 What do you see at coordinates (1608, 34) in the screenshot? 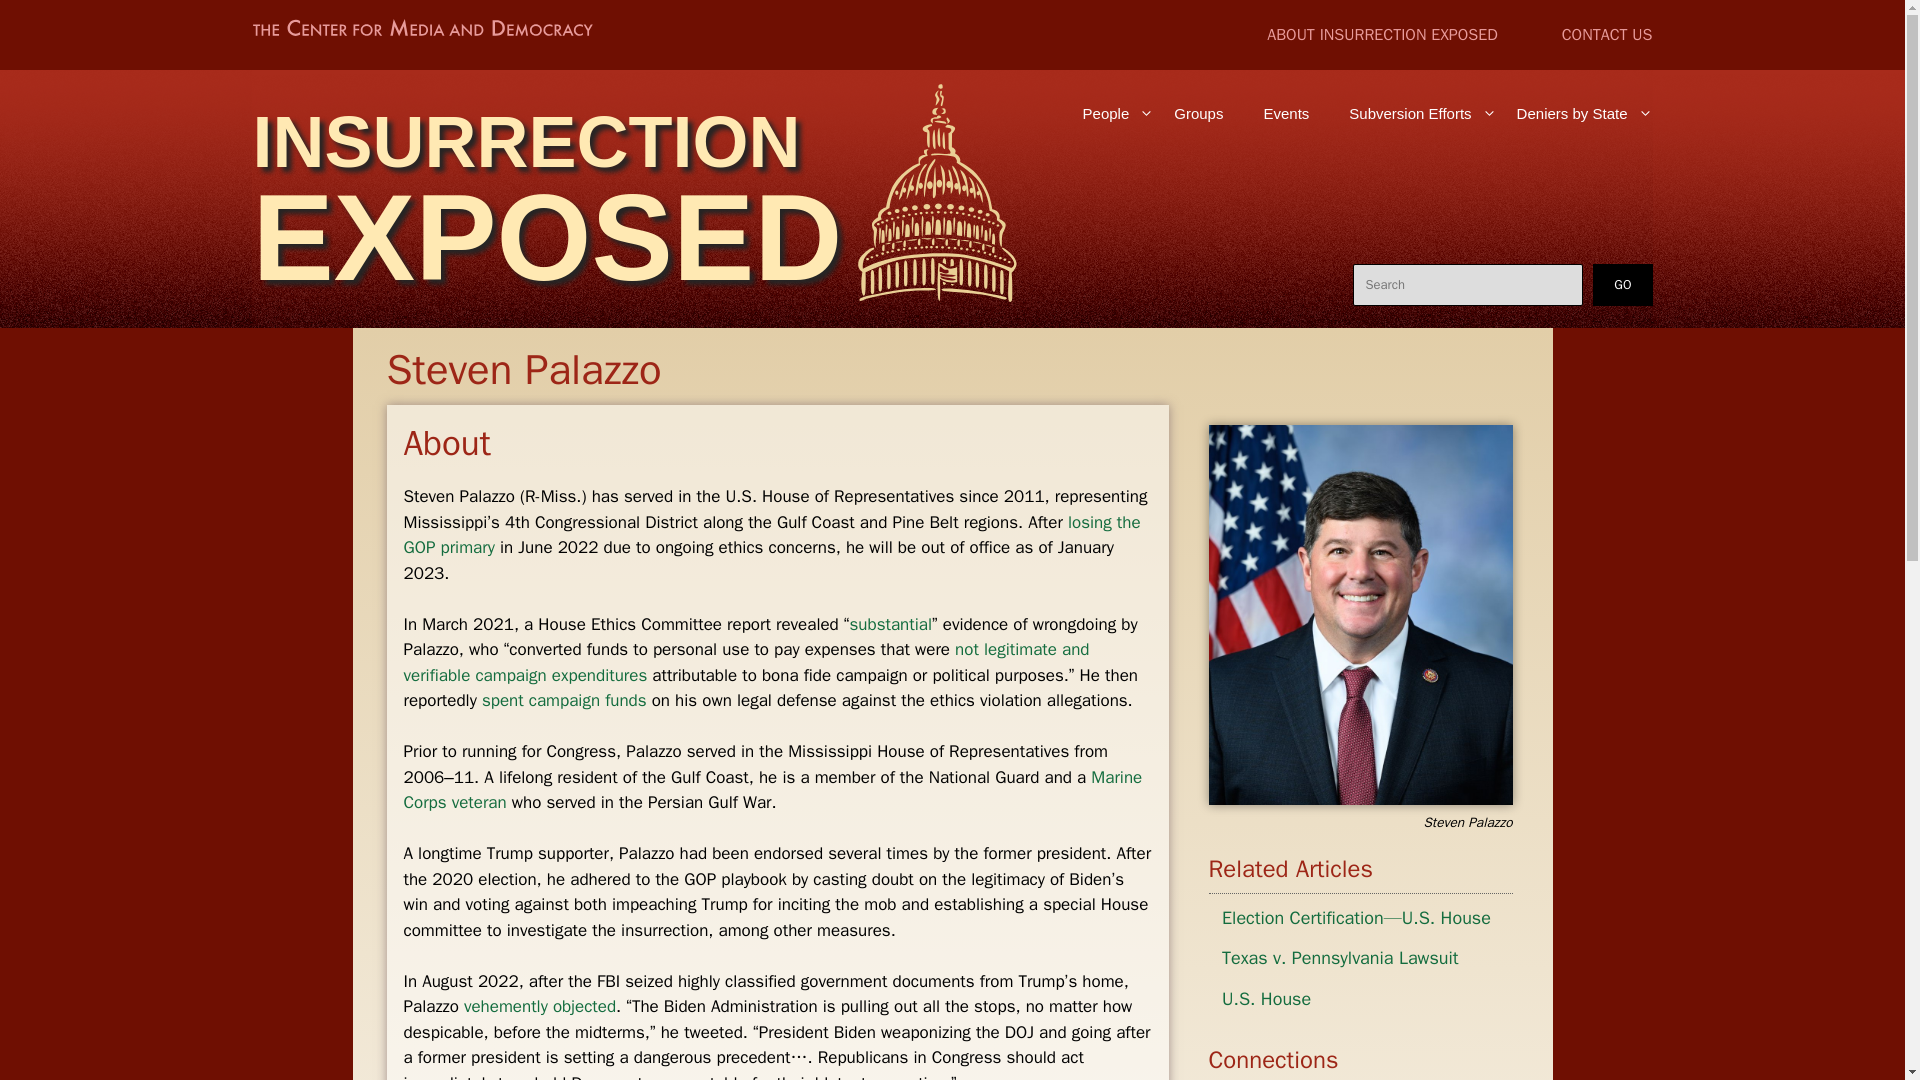
I see `CONTACT US` at bounding box center [1608, 34].